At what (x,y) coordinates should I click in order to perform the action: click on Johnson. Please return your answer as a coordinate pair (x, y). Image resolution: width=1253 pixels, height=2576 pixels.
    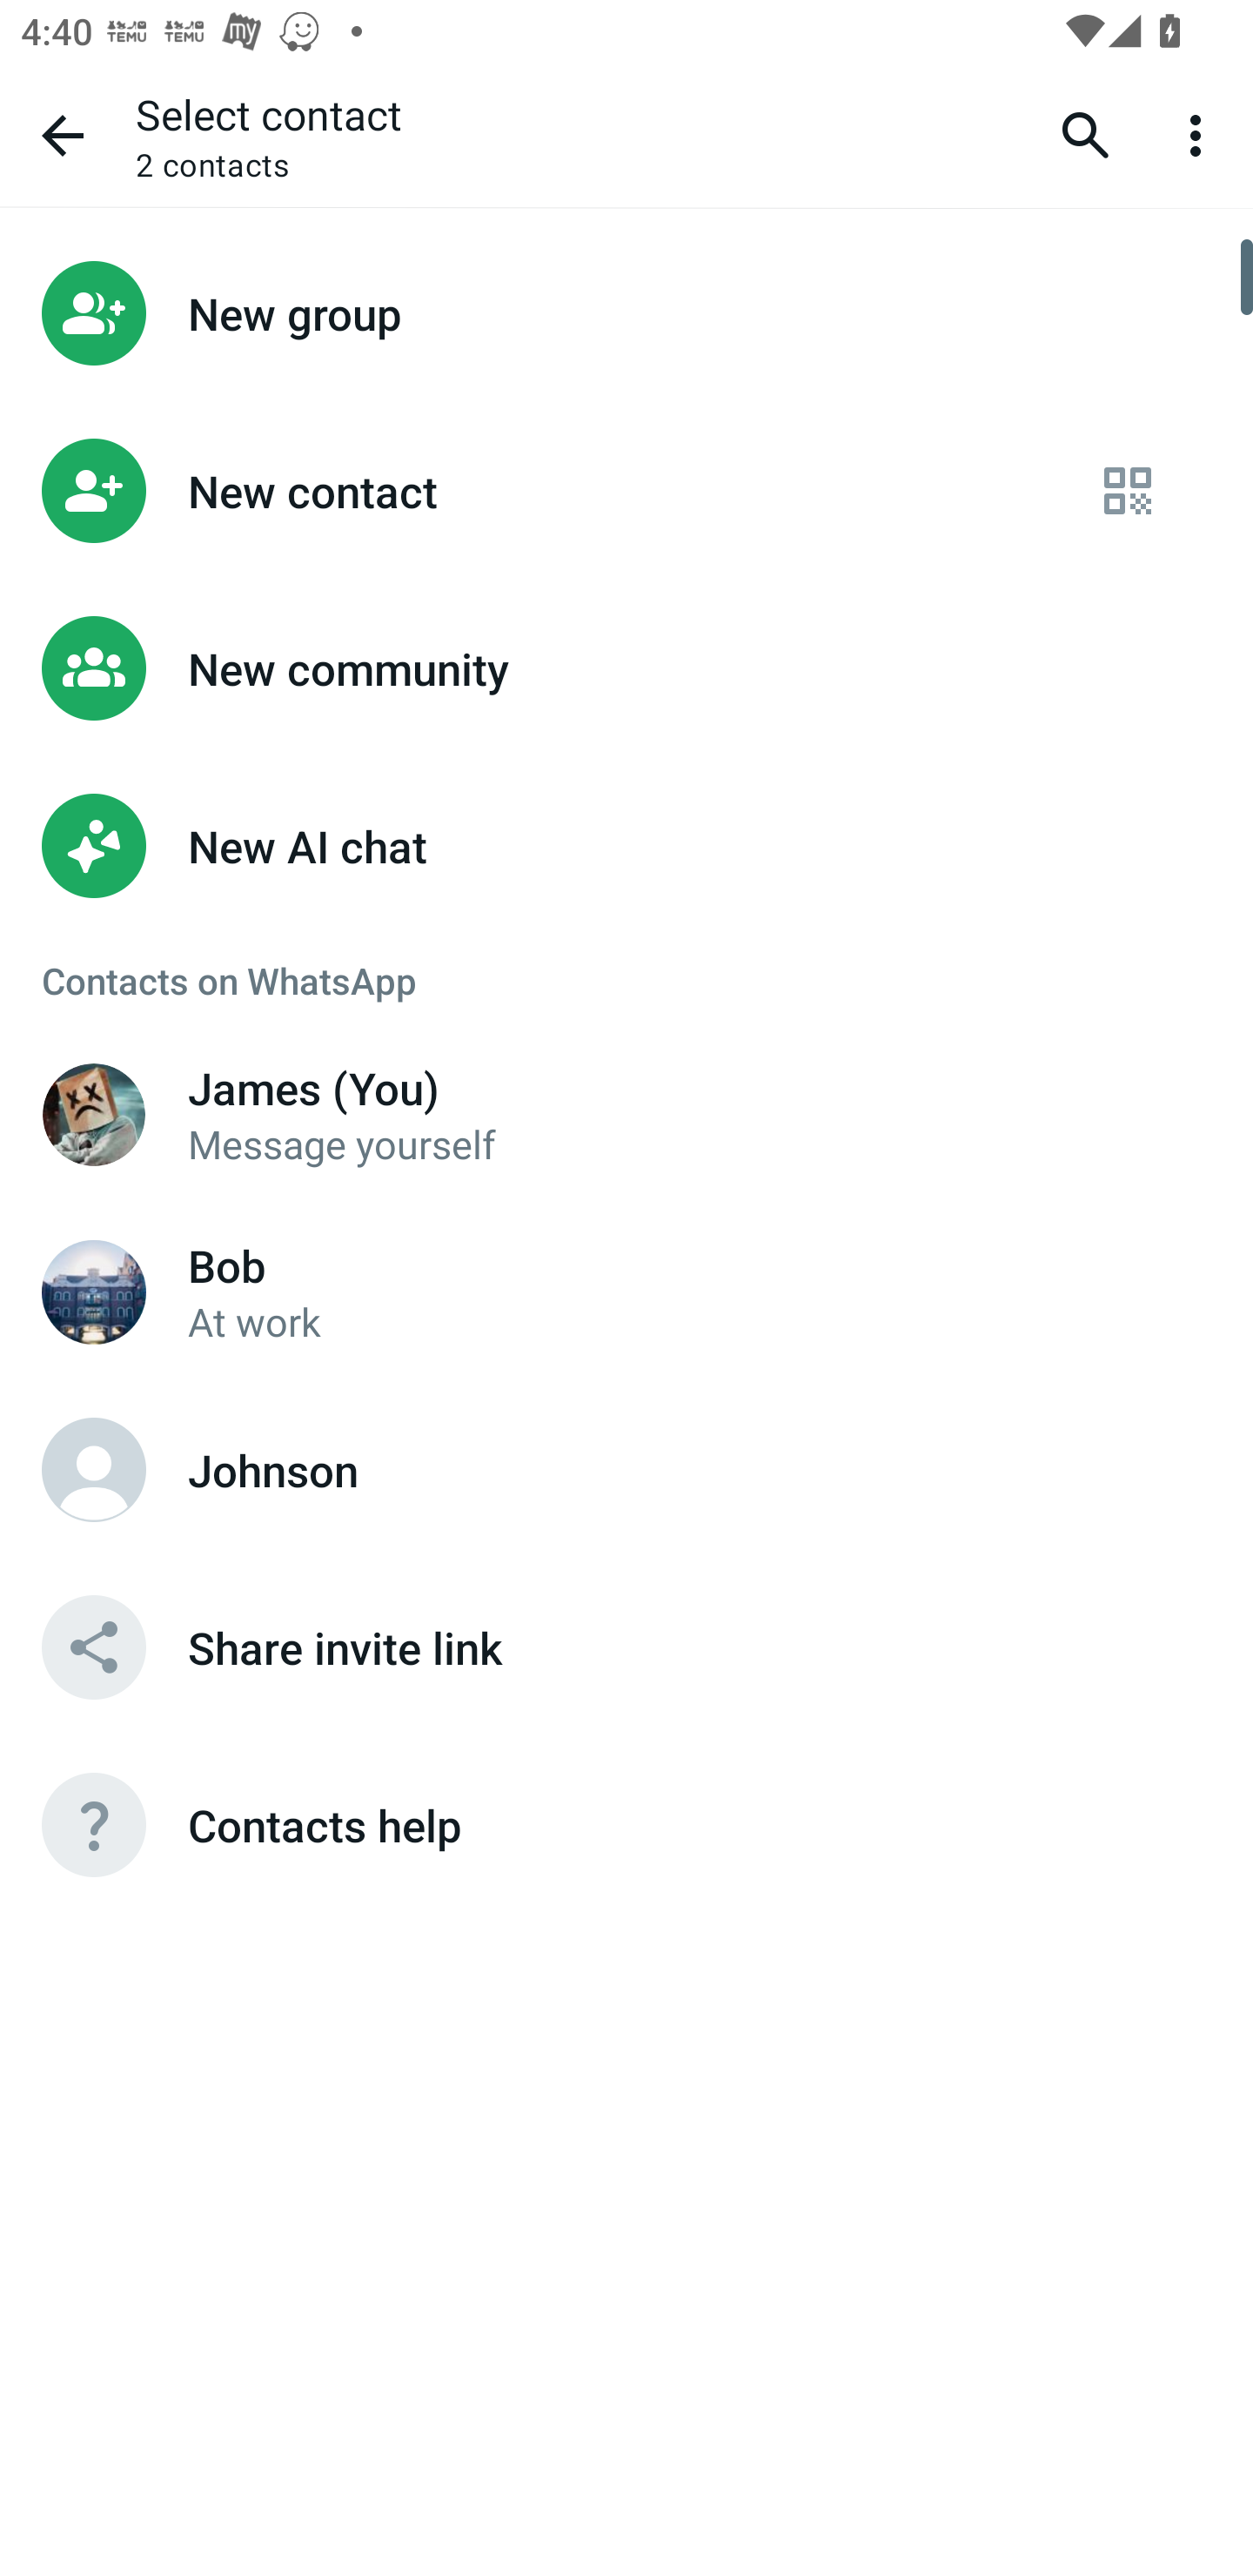
    Looking at the image, I should click on (626, 1469).